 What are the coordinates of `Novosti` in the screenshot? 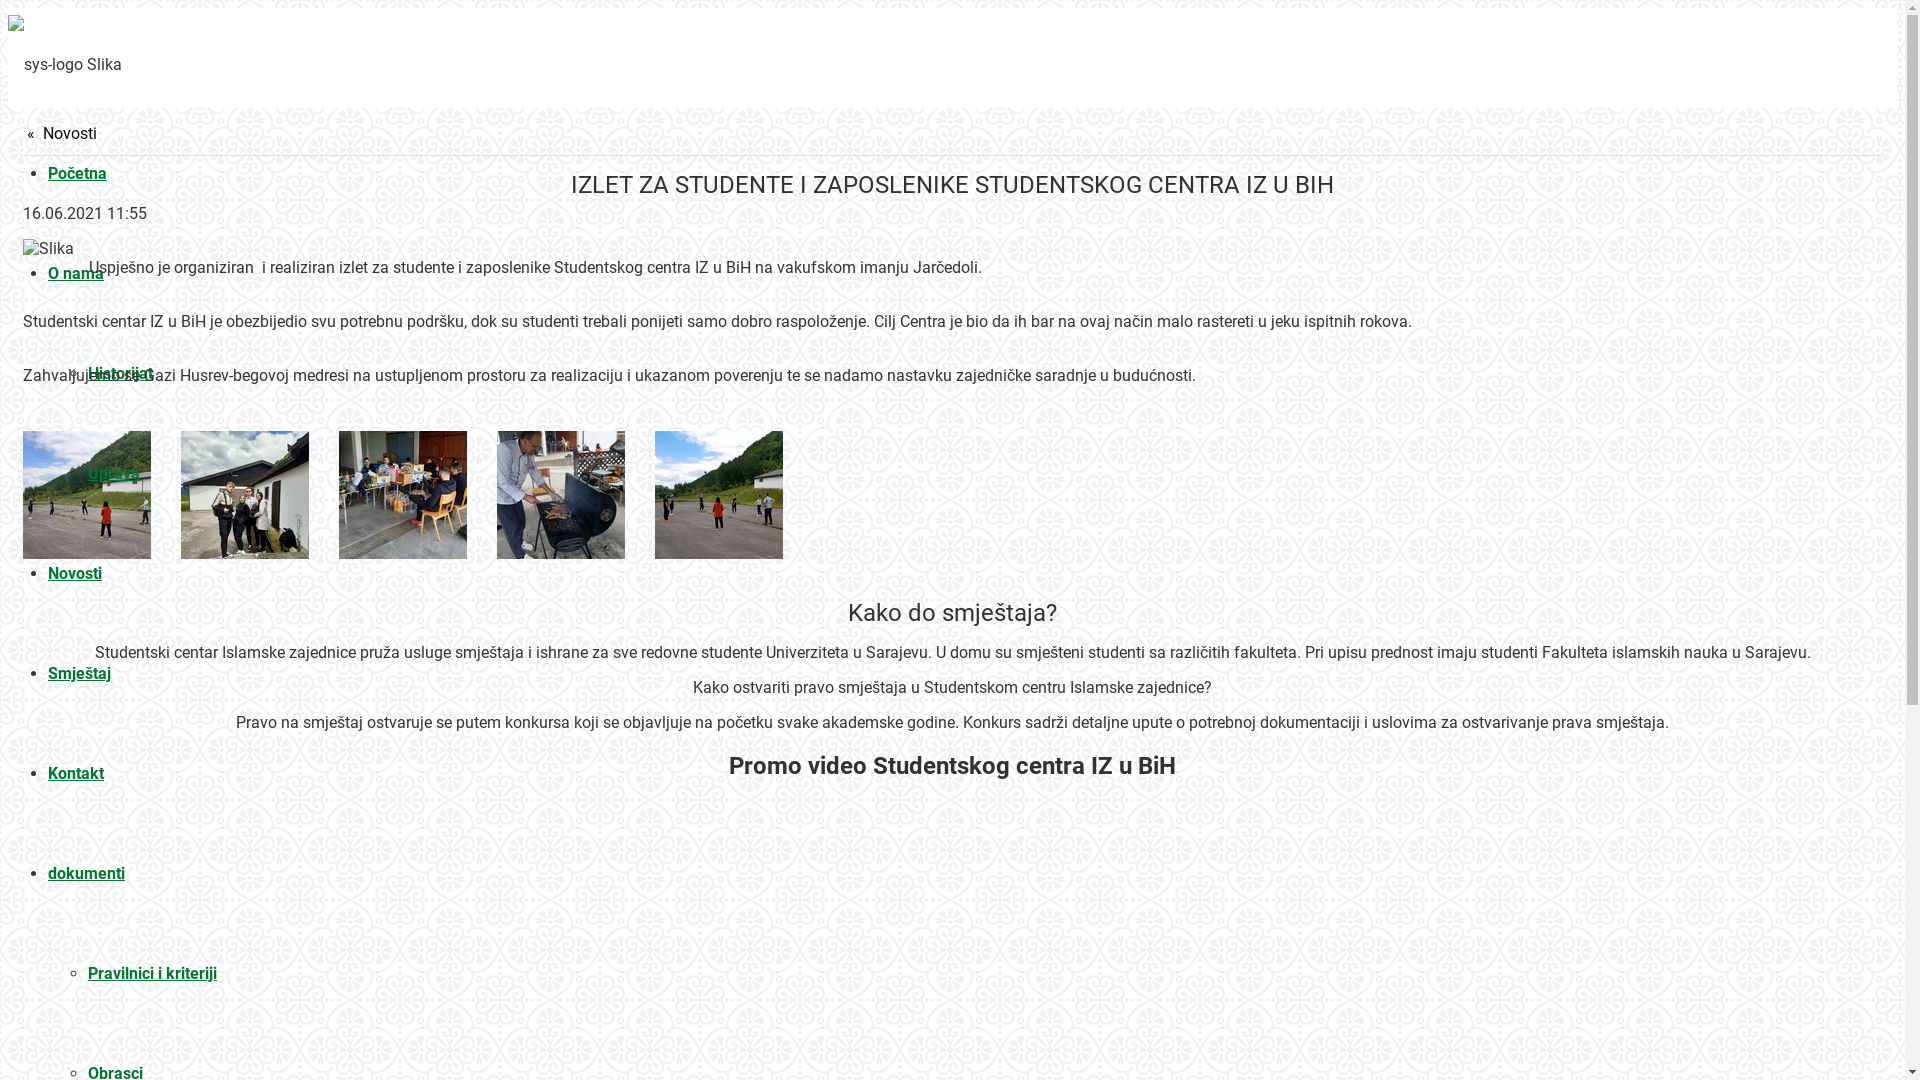 It's located at (75, 574).